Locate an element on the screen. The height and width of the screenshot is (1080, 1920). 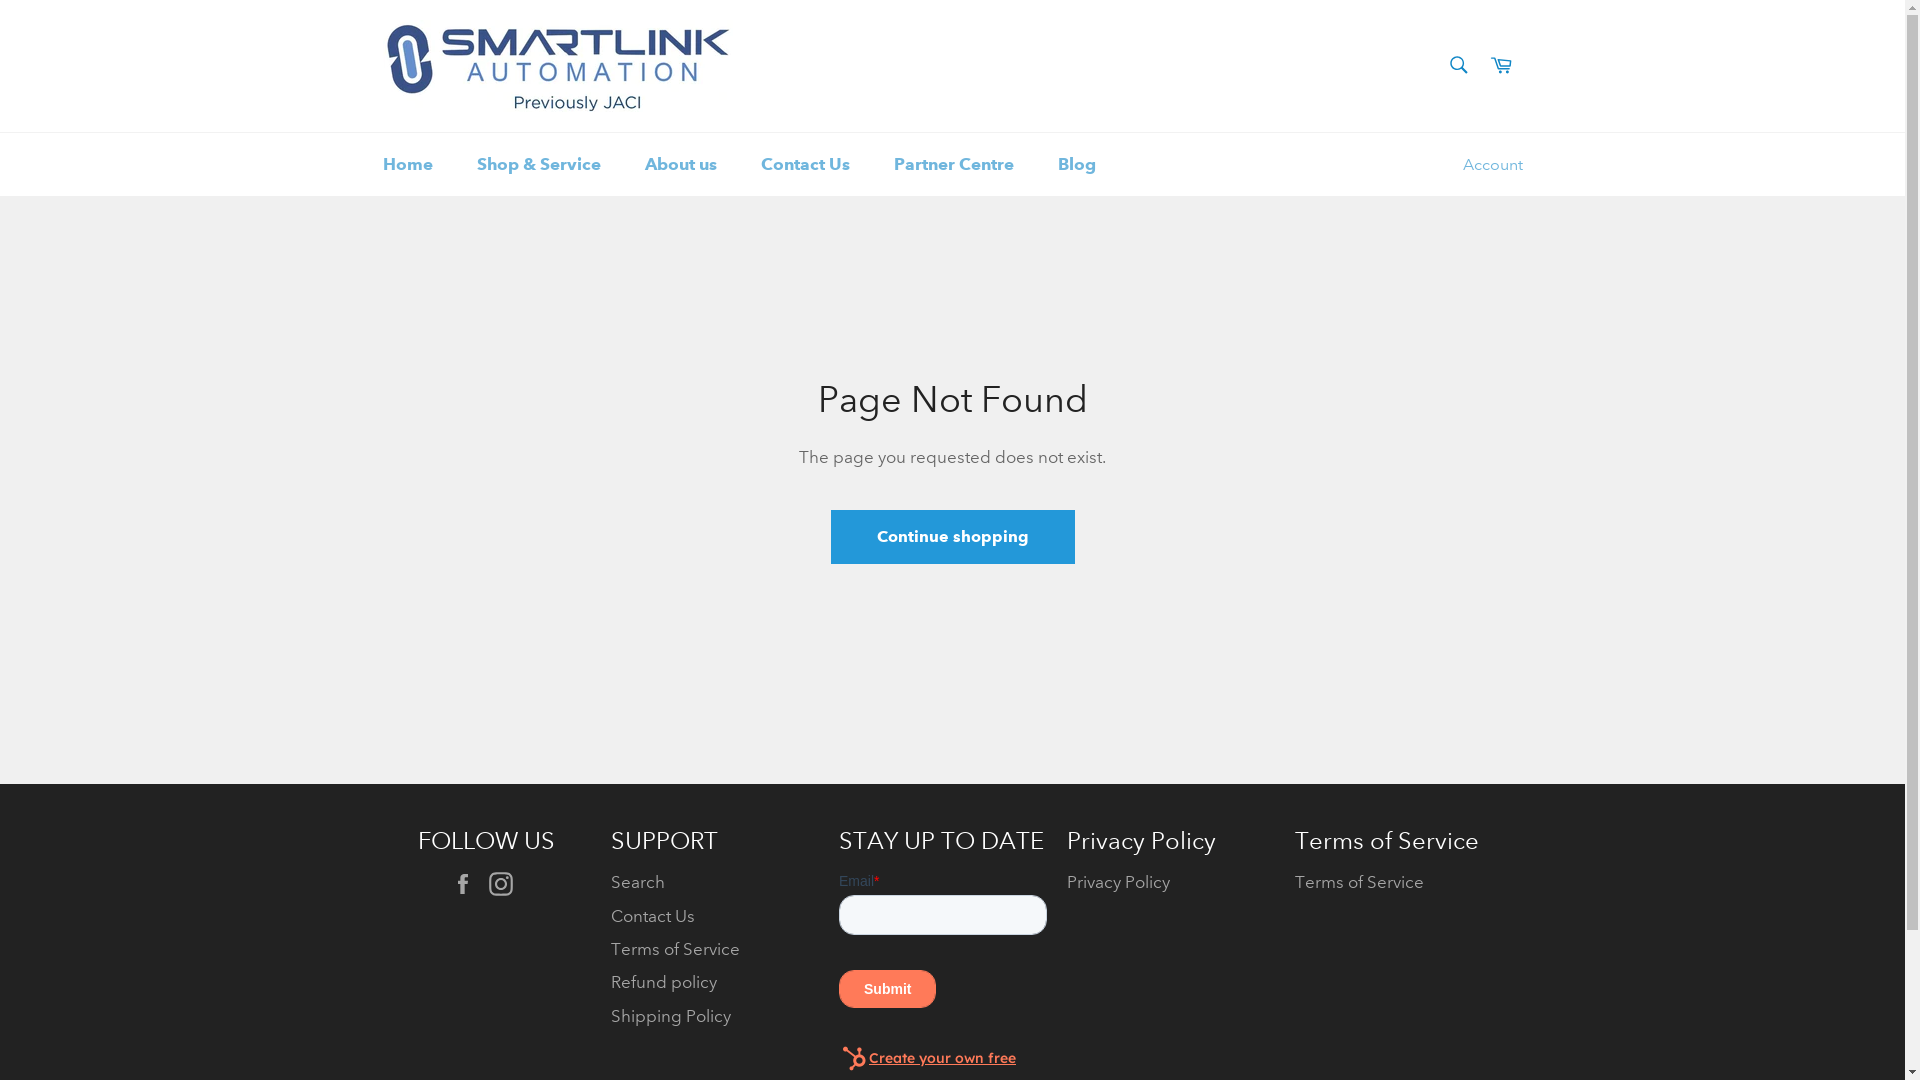
Contact Us is located at coordinates (804, 164).